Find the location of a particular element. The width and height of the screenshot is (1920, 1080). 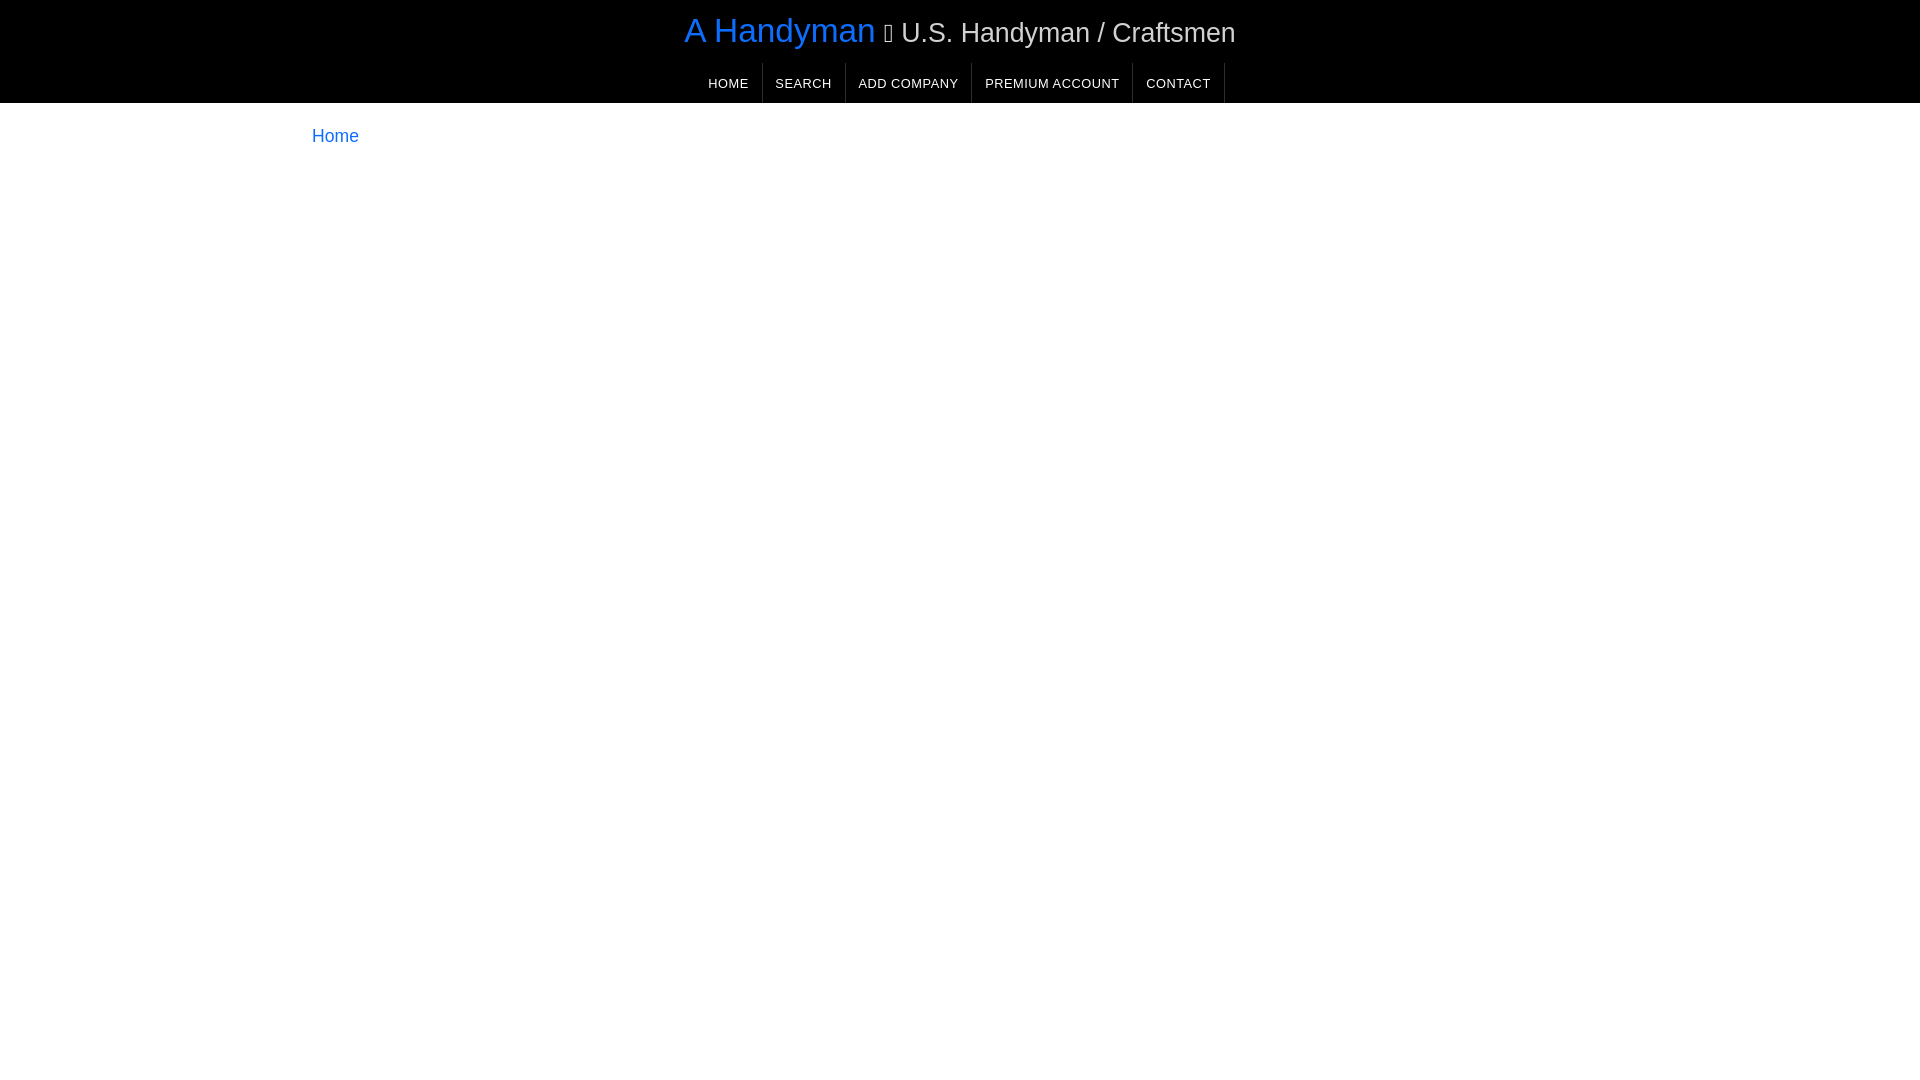

CONTACT is located at coordinates (1178, 82).